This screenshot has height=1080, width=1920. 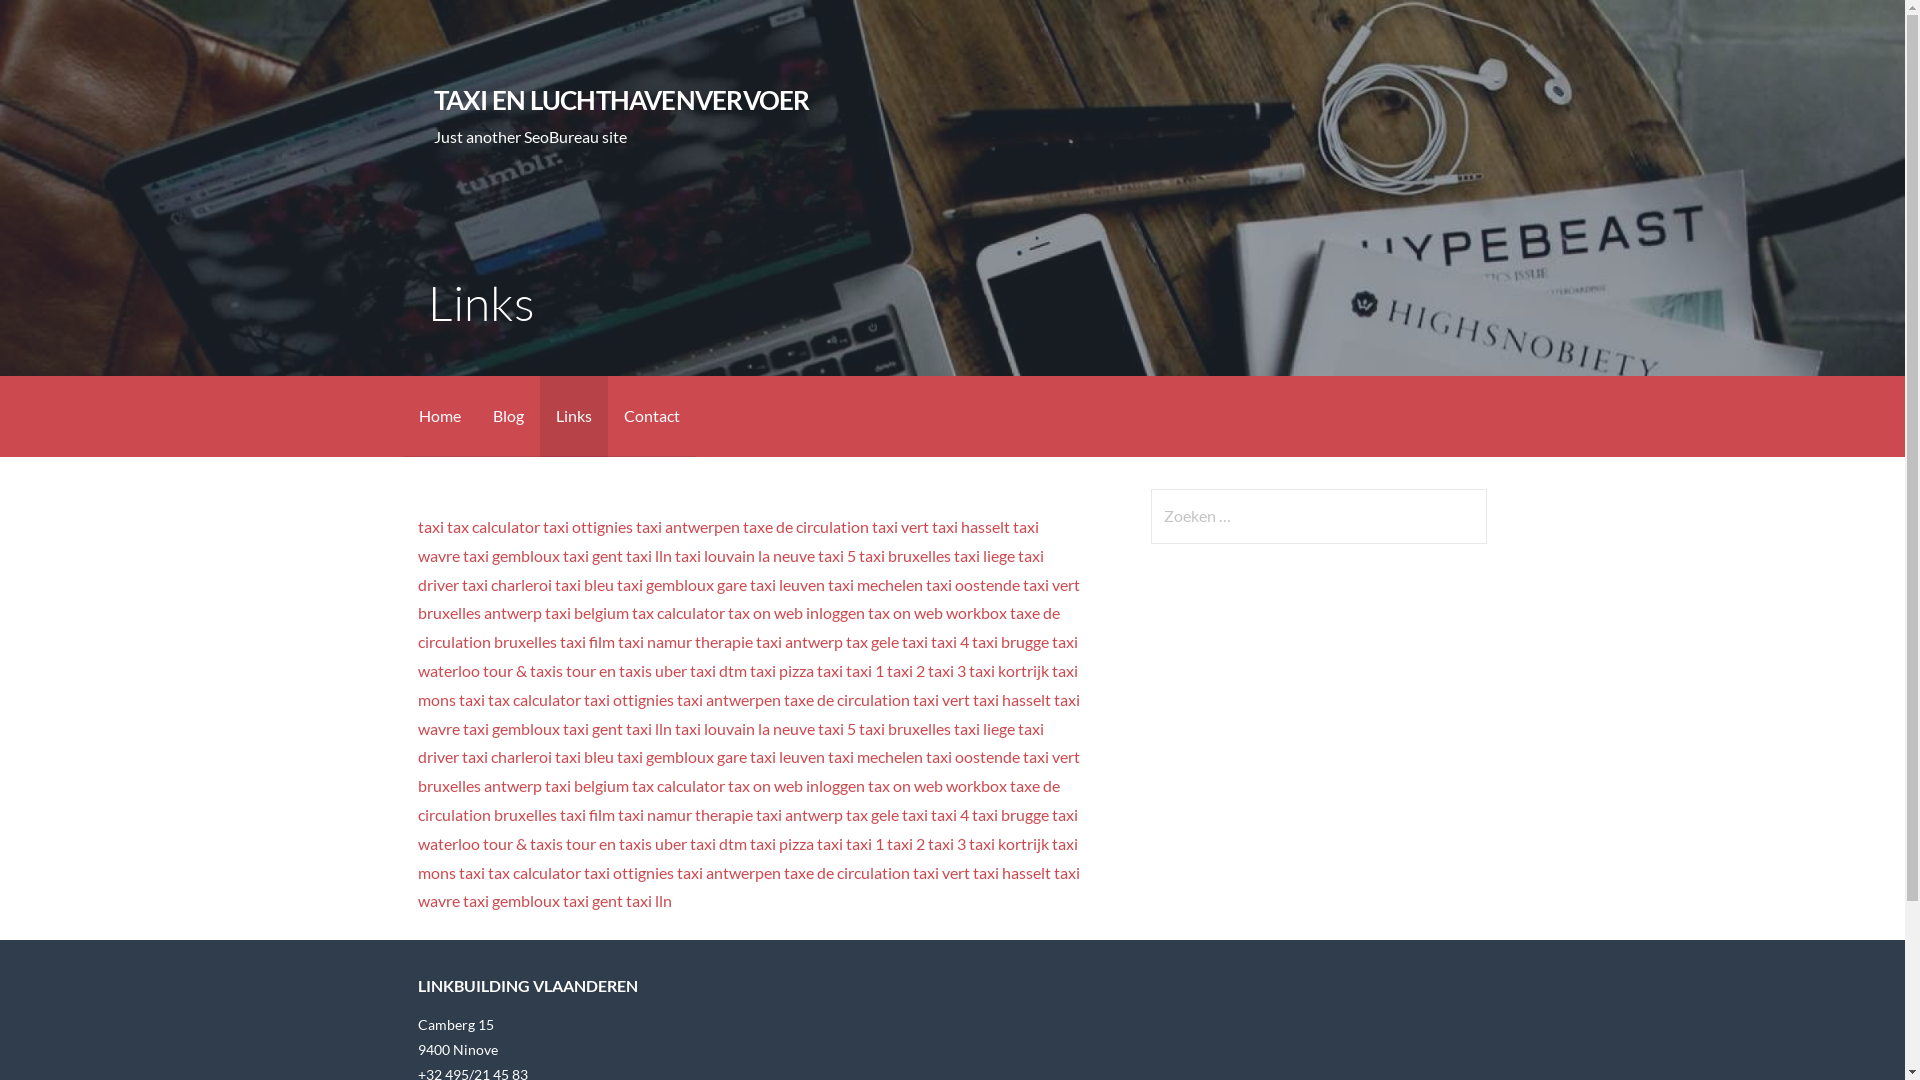 What do you see at coordinates (970, 526) in the screenshot?
I see `taxi hasselt` at bounding box center [970, 526].